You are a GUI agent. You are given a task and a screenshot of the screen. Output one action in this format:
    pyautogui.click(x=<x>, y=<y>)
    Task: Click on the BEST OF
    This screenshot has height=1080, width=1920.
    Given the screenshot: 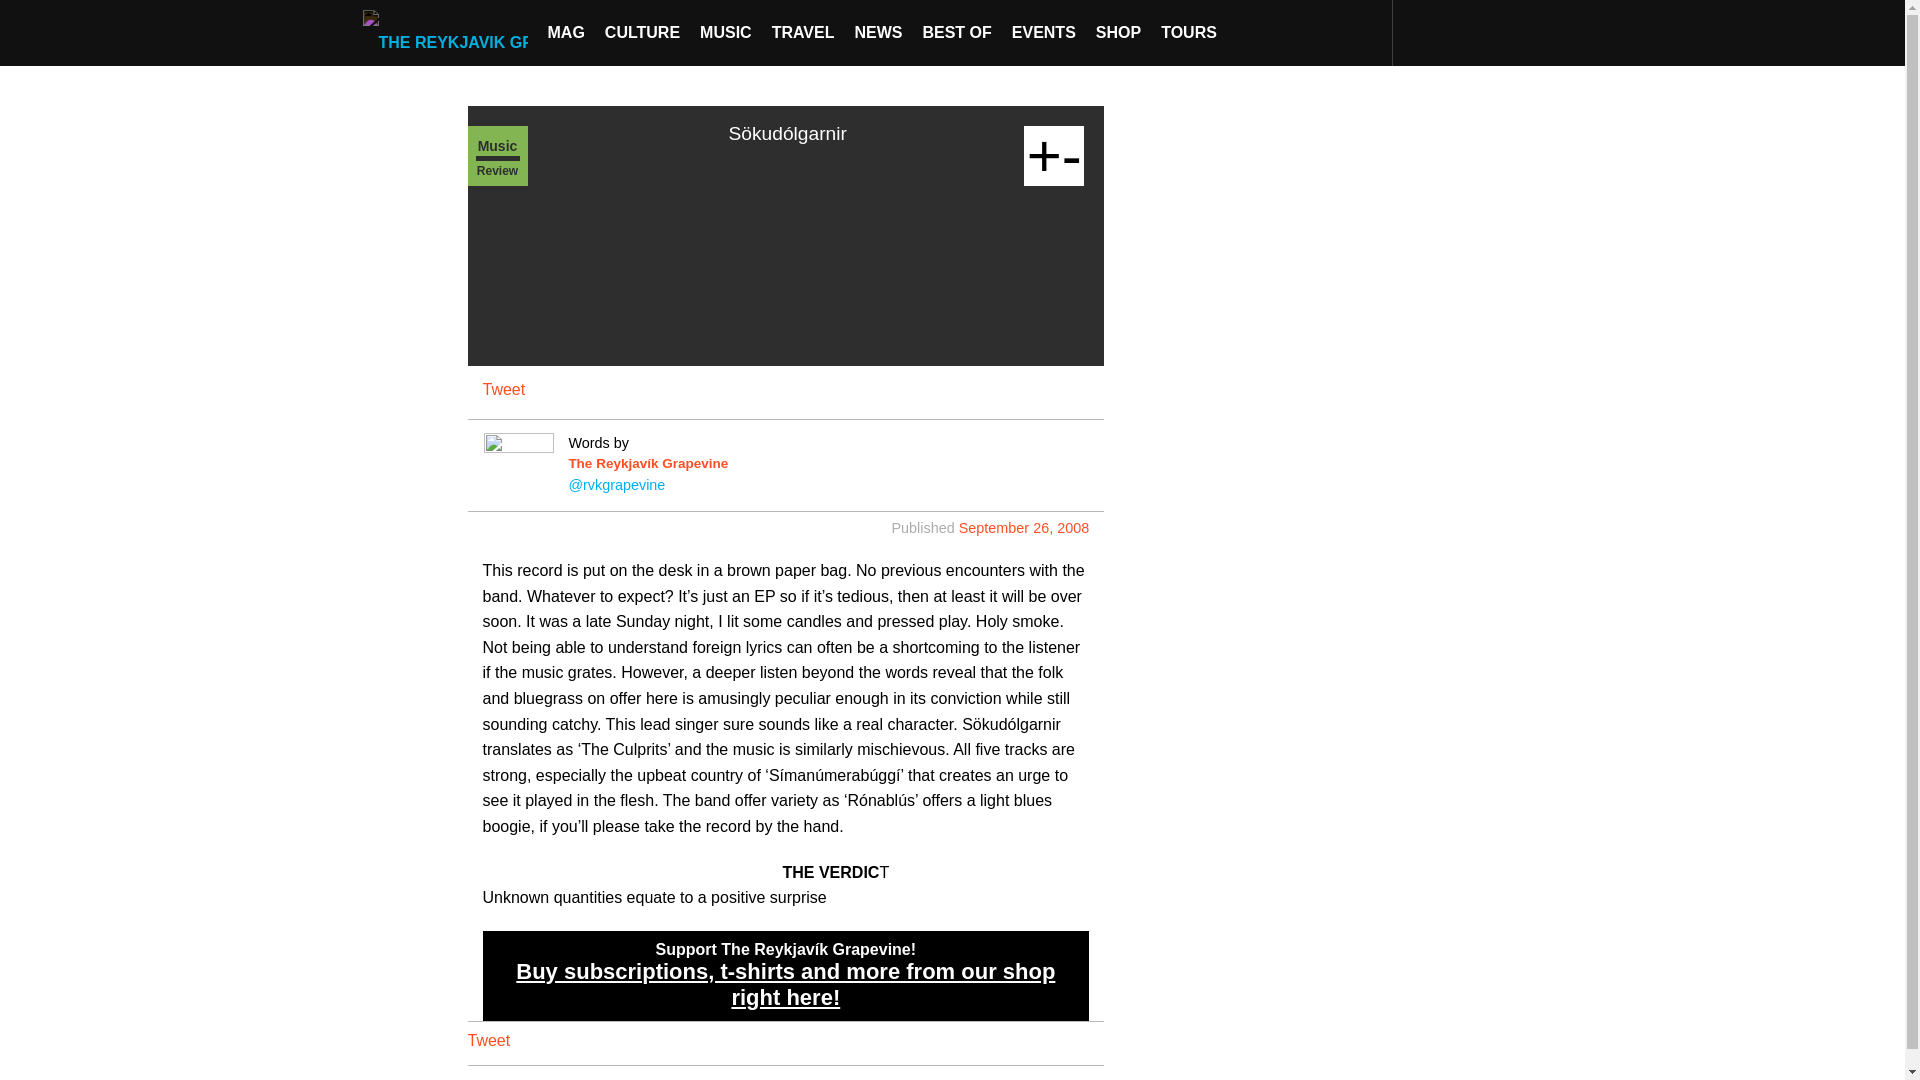 What is the action you would take?
    pyautogui.click(x=956, y=32)
    